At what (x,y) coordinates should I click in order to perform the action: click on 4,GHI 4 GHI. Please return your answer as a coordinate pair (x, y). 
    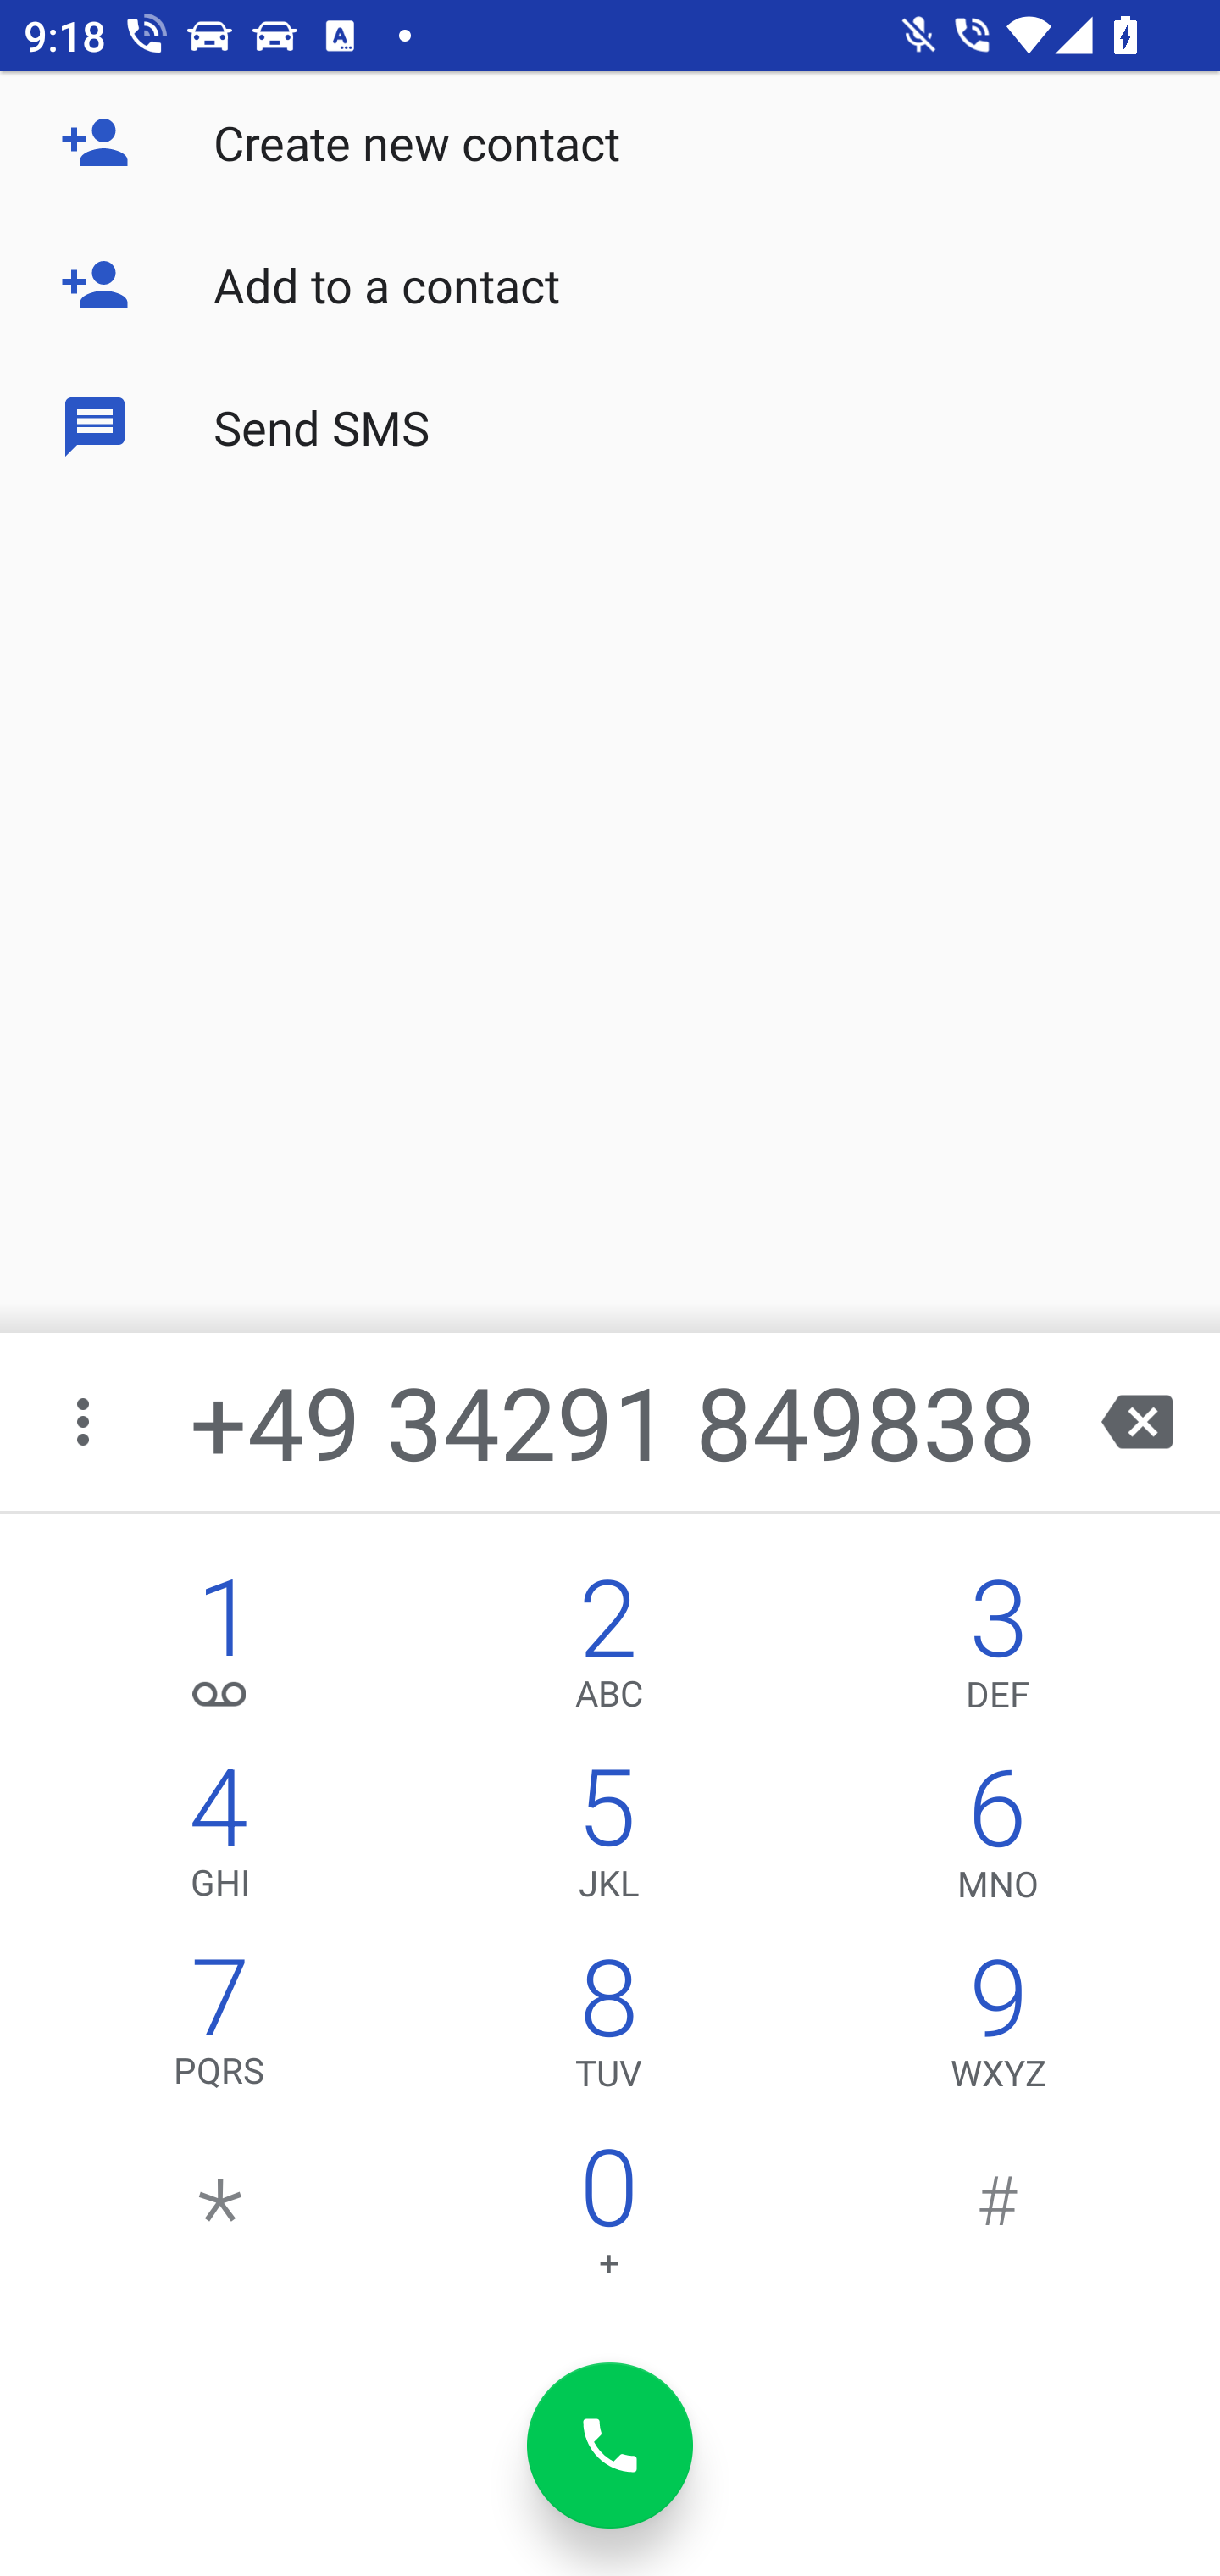
    Looking at the image, I should click on (220, 1840).